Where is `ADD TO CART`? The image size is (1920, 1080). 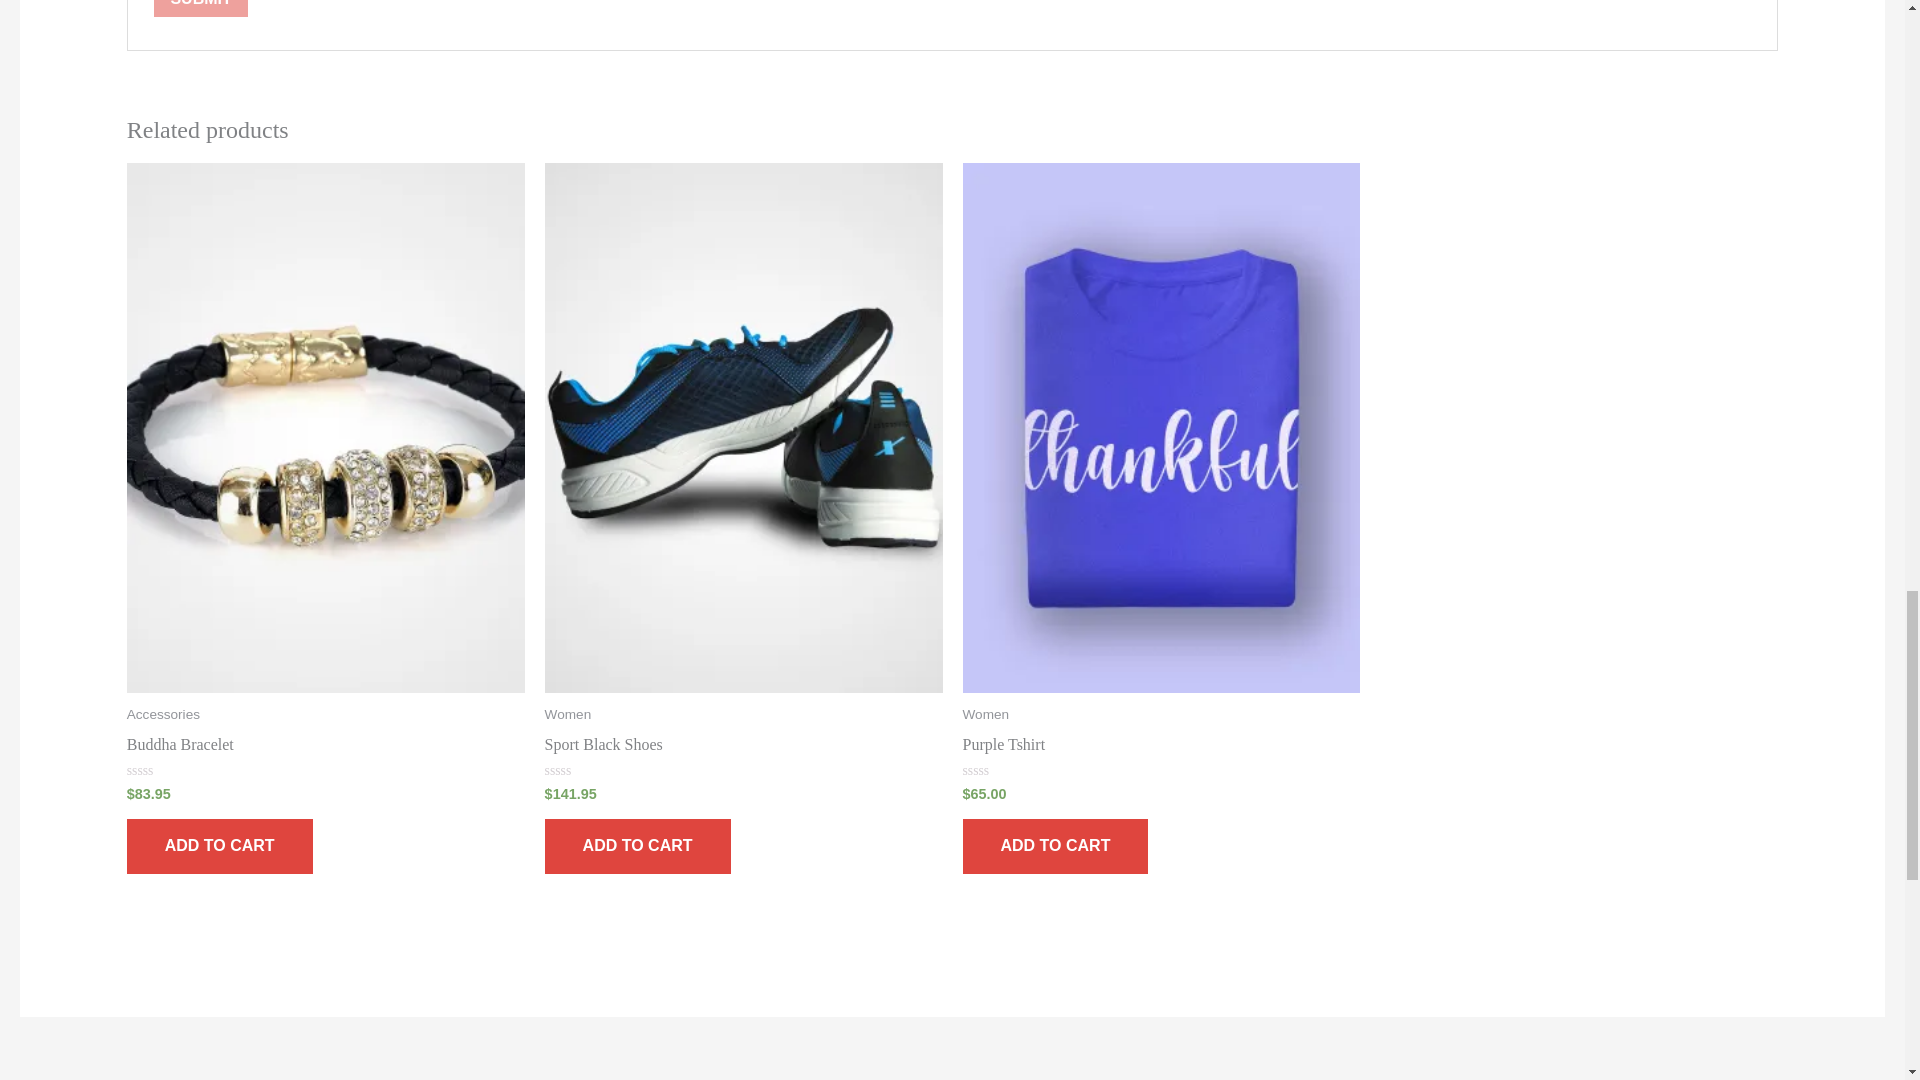 ADD TO CART is located at coordinates (1054, 846).